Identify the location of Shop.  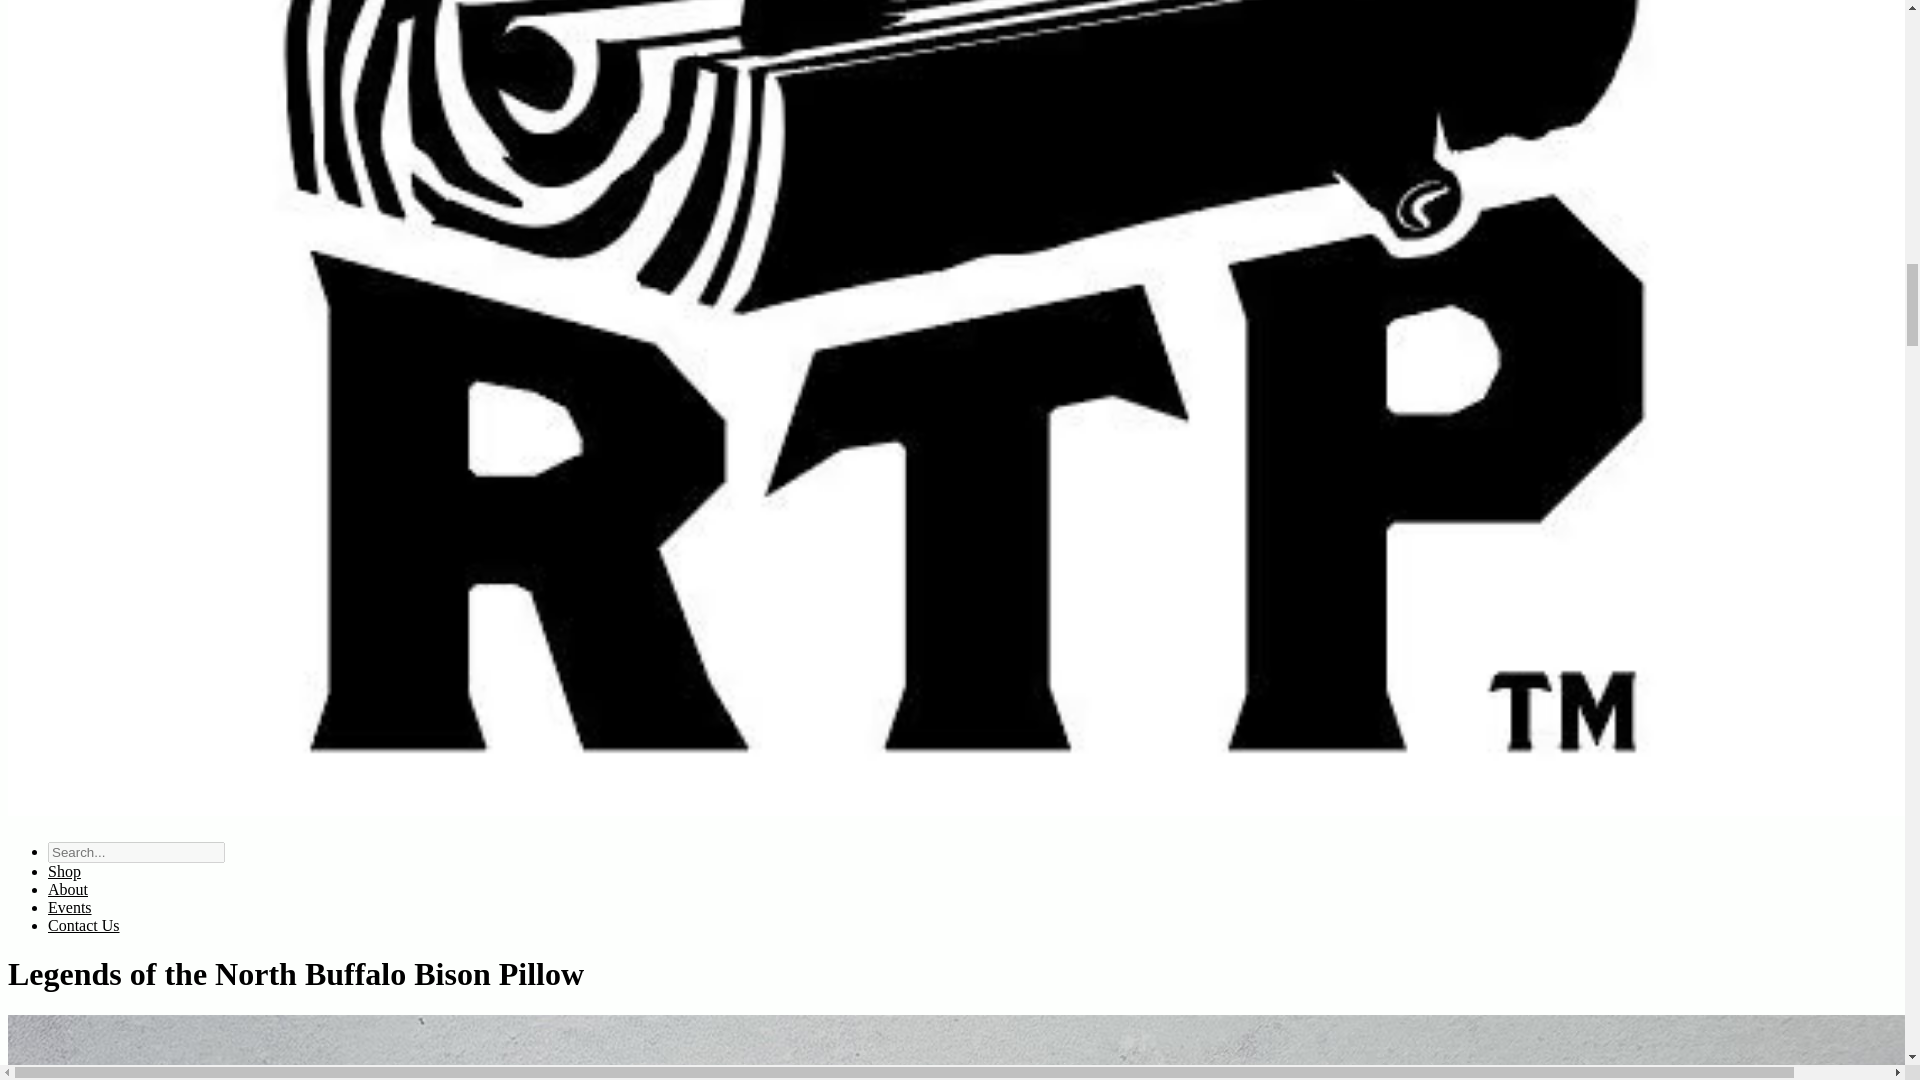
(64, 871).